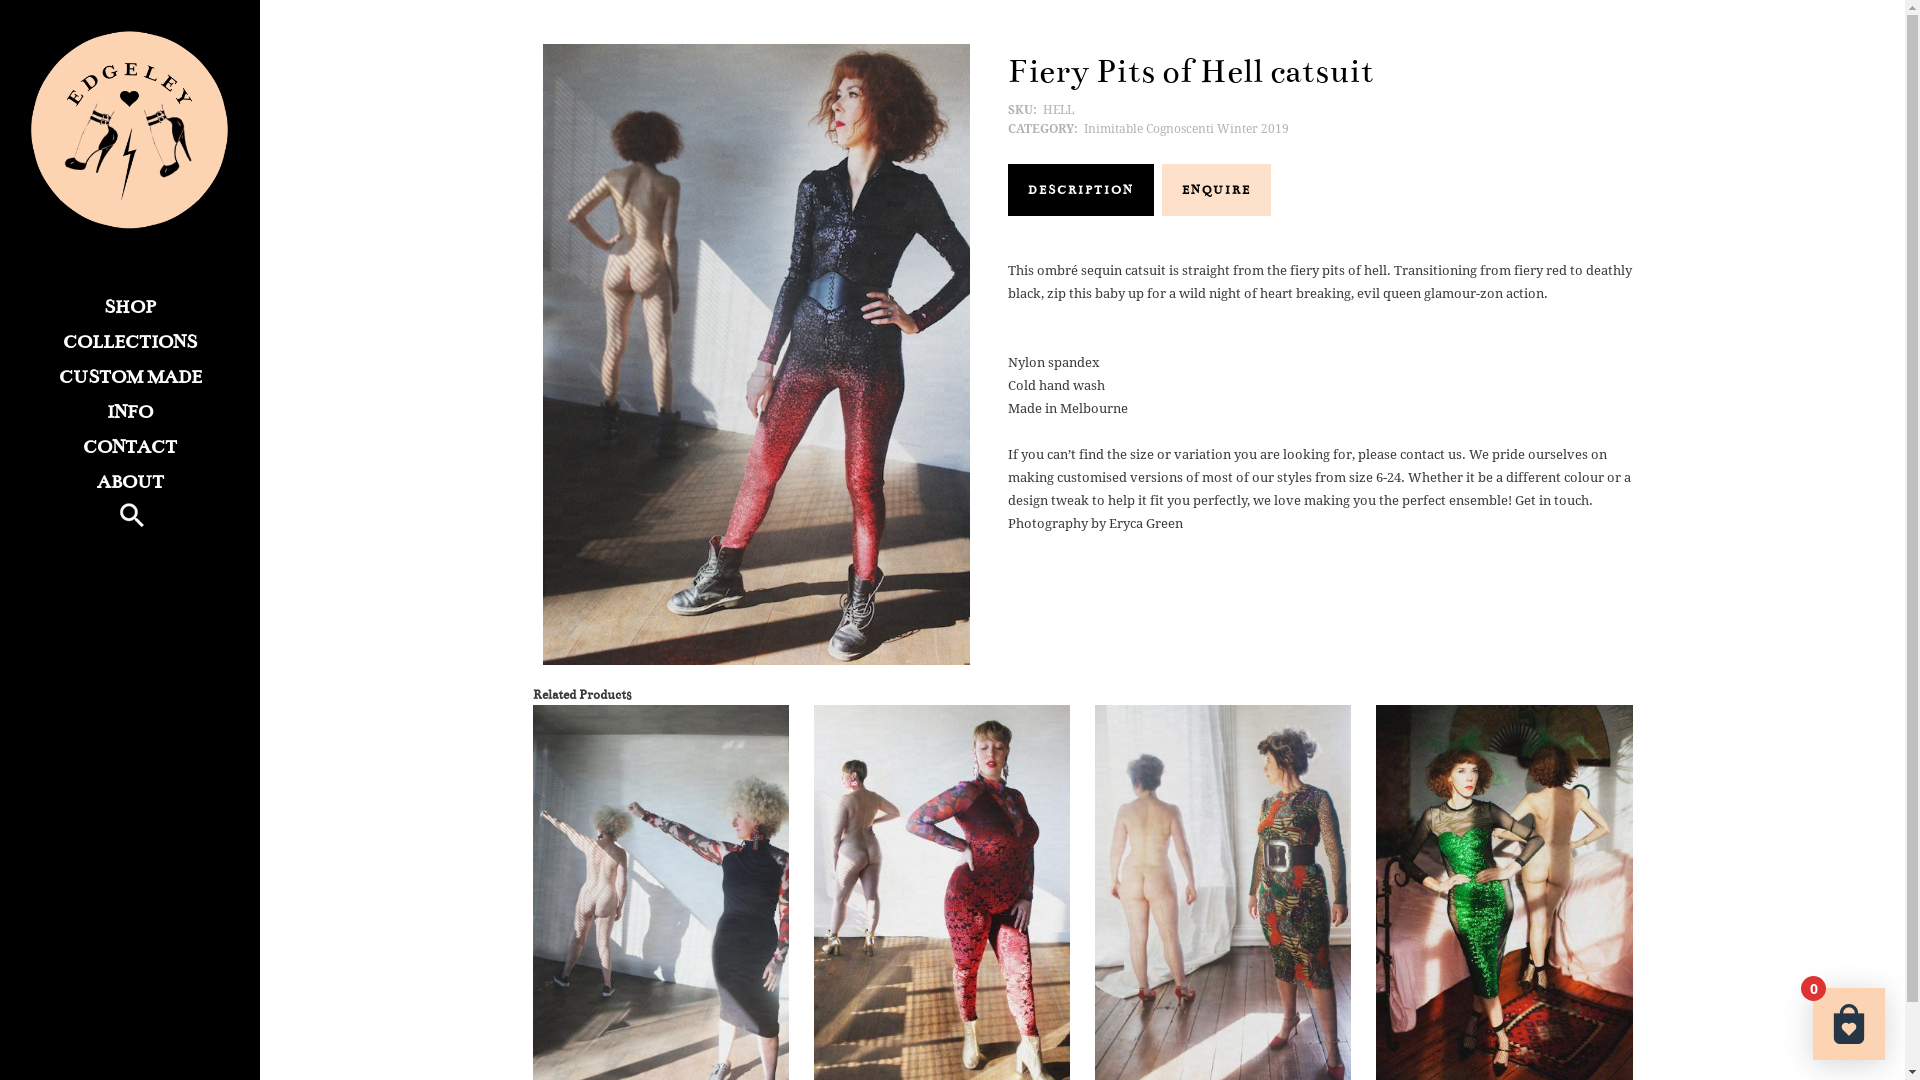 This screenshot has height=1080, width=1920. What do you see at coordinates (130, 342) in the screenshot?
I see `COLLECTIONS` at bounding box center [130, 342].